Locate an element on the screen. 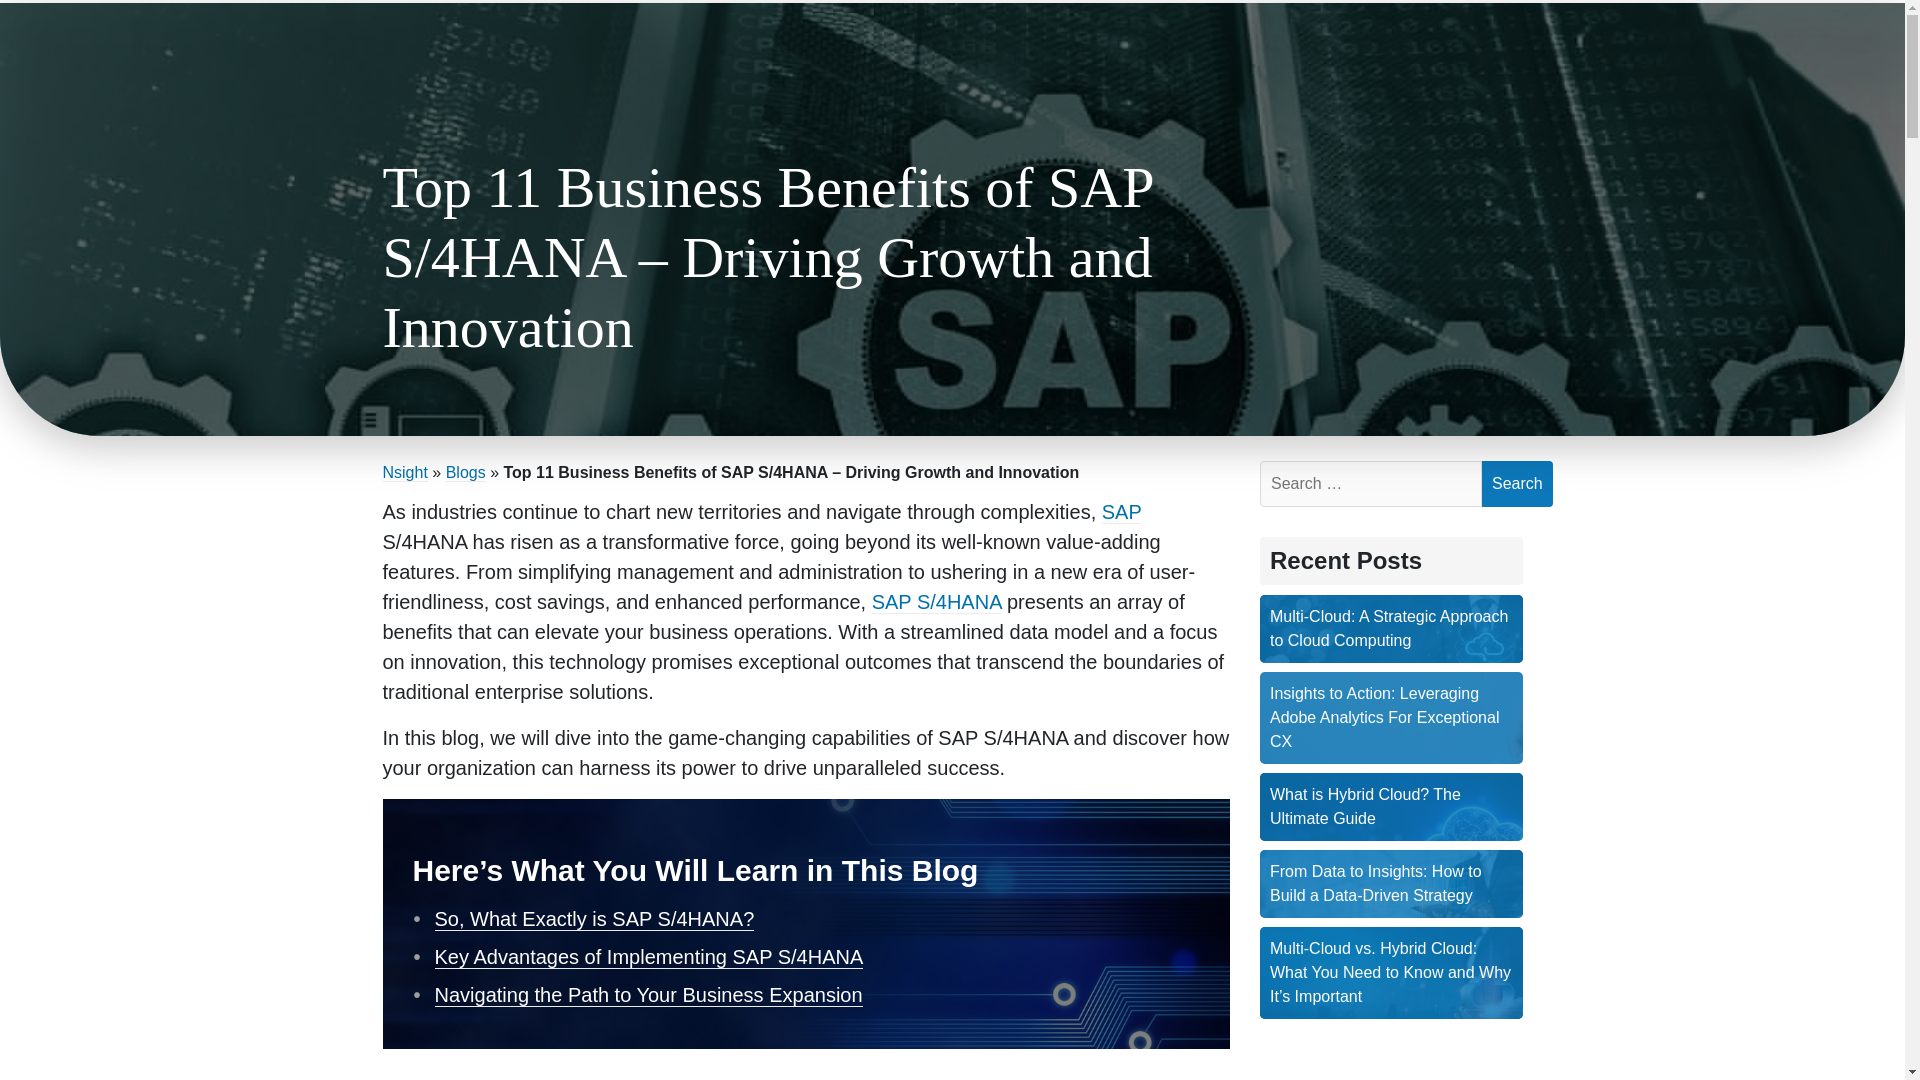  Industries is located at coordinates (1597, 52).